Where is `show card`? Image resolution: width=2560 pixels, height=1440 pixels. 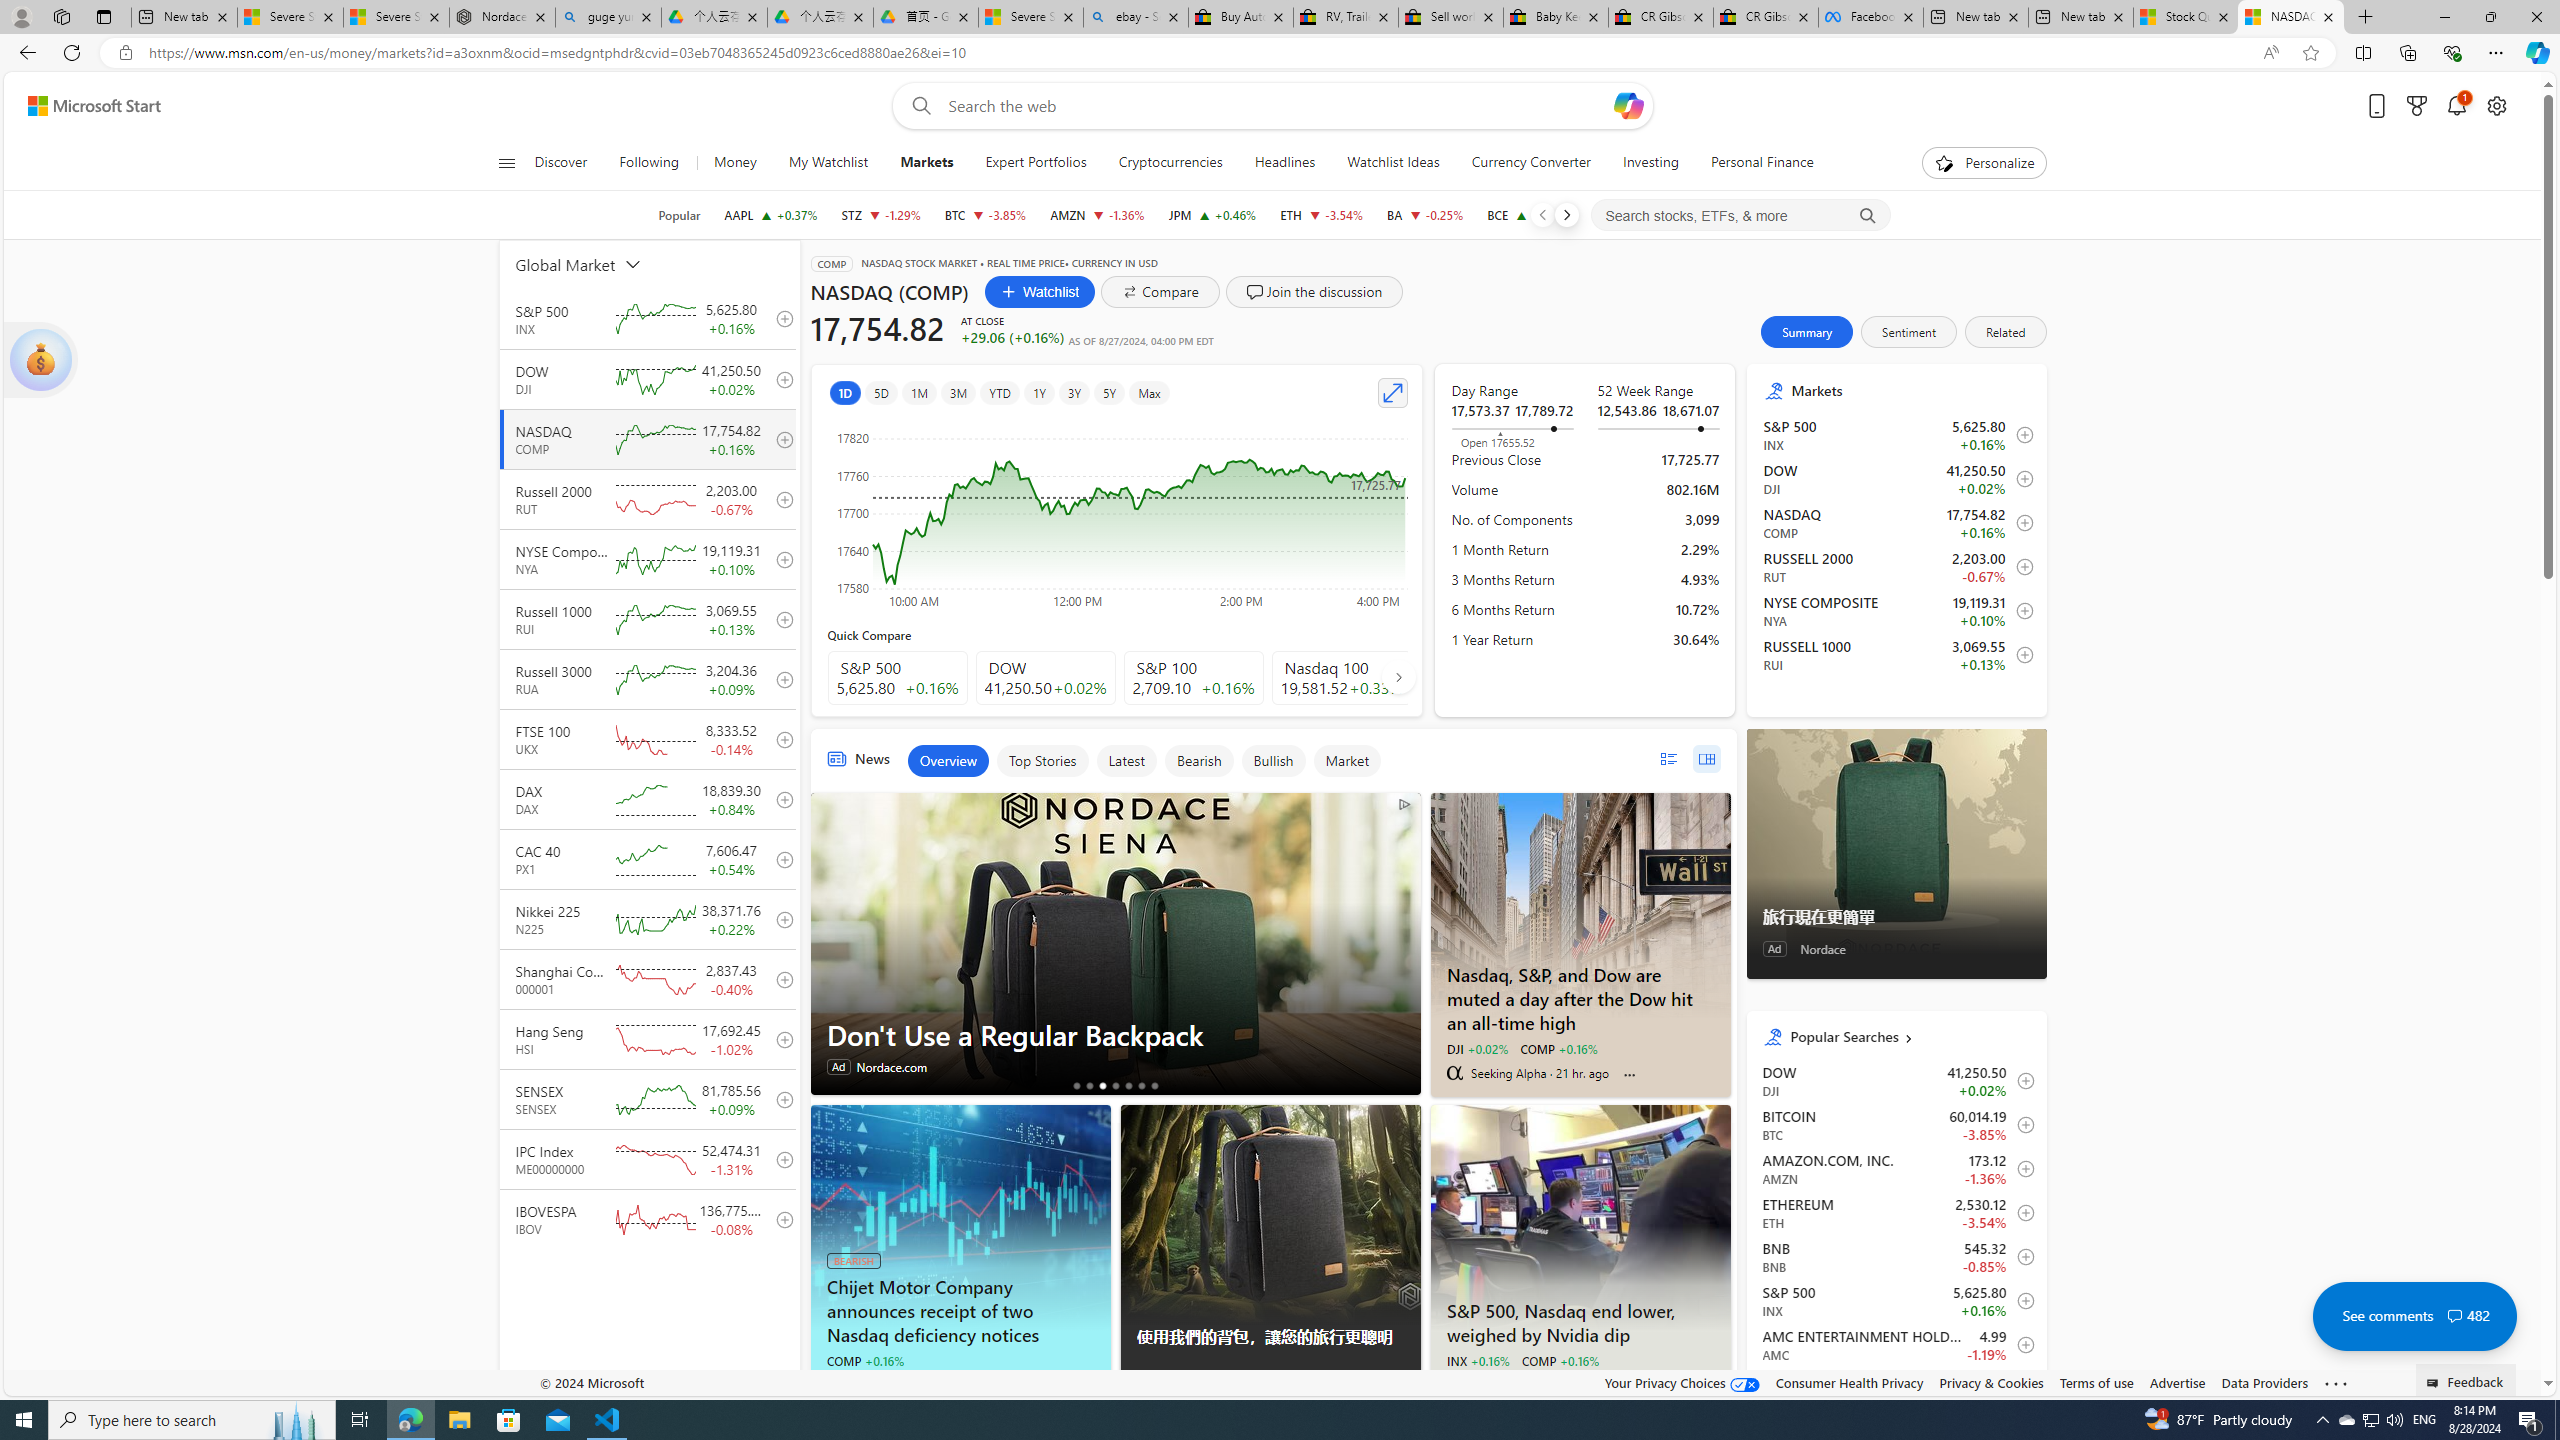 show card is located at coordinates (40, 360).